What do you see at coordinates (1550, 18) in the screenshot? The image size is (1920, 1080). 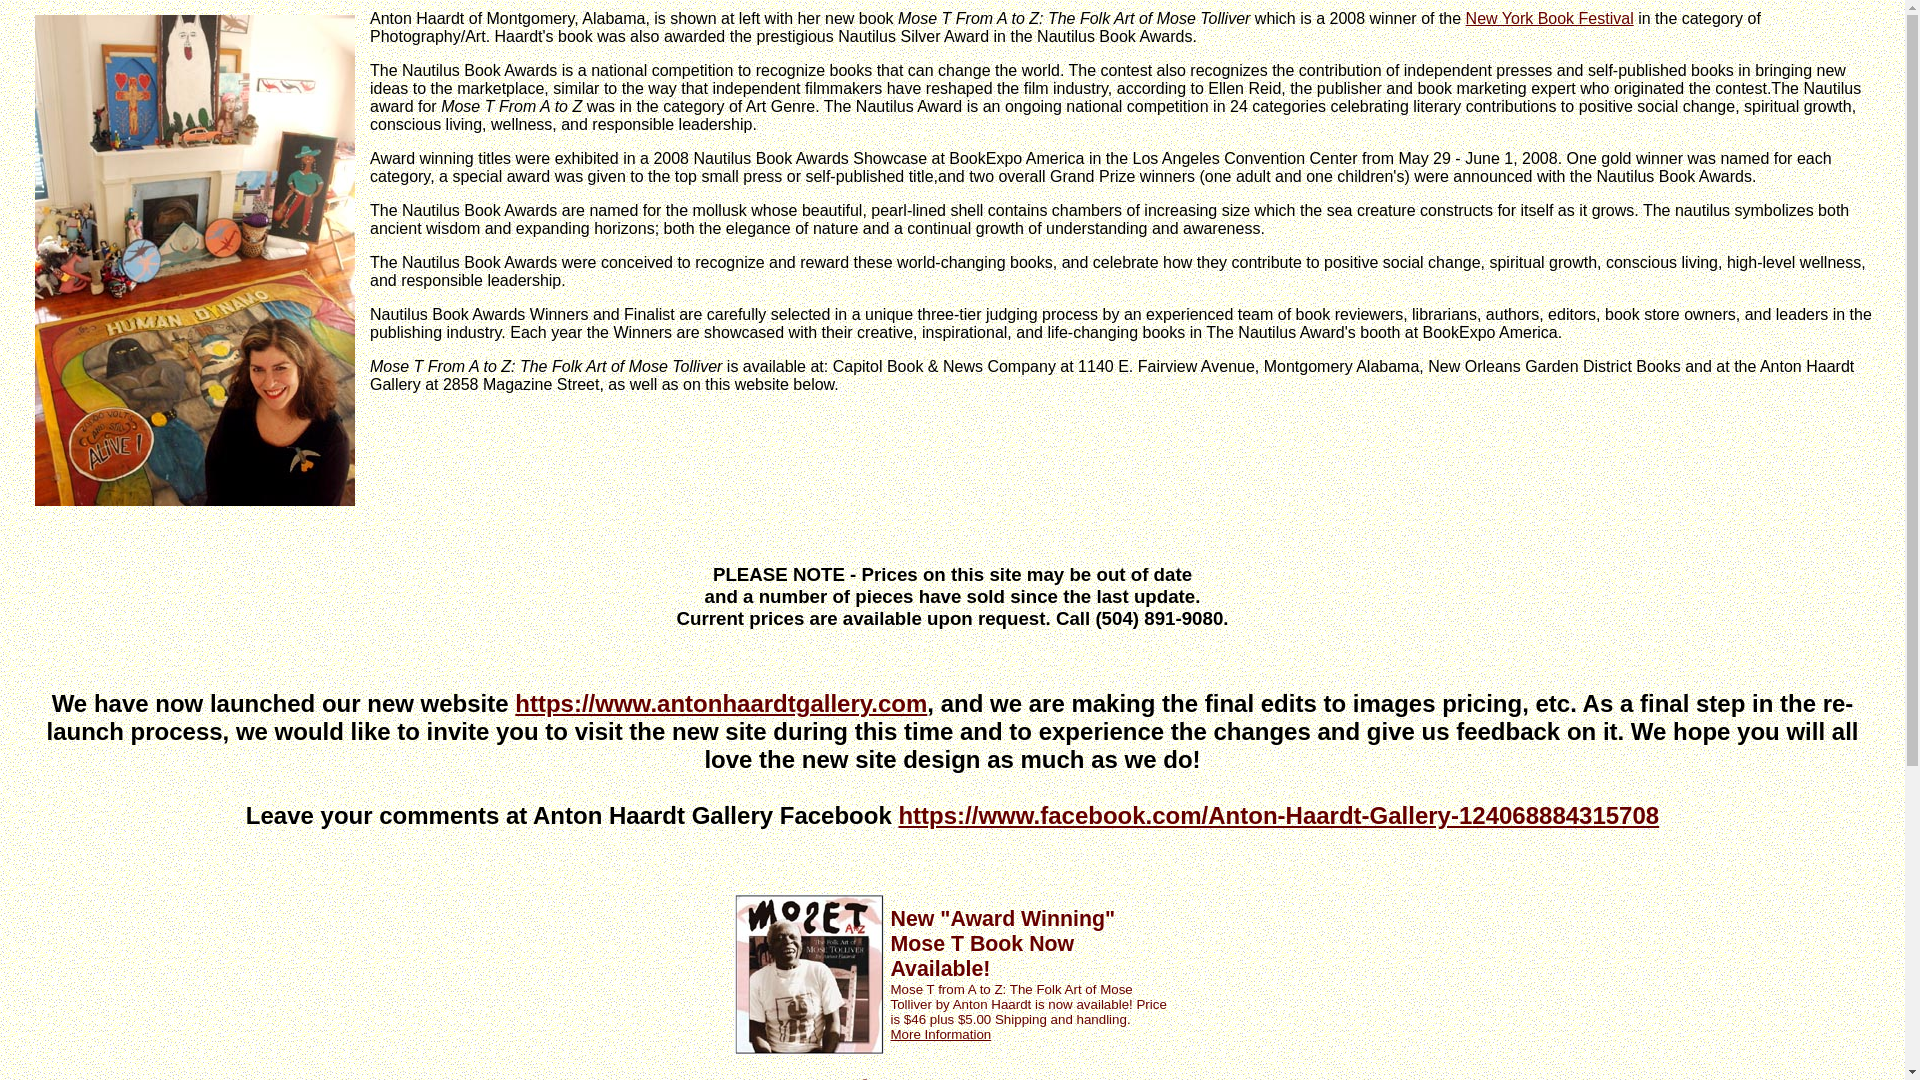 I see `New York Book Festival` at bounding box center [1550, 18].